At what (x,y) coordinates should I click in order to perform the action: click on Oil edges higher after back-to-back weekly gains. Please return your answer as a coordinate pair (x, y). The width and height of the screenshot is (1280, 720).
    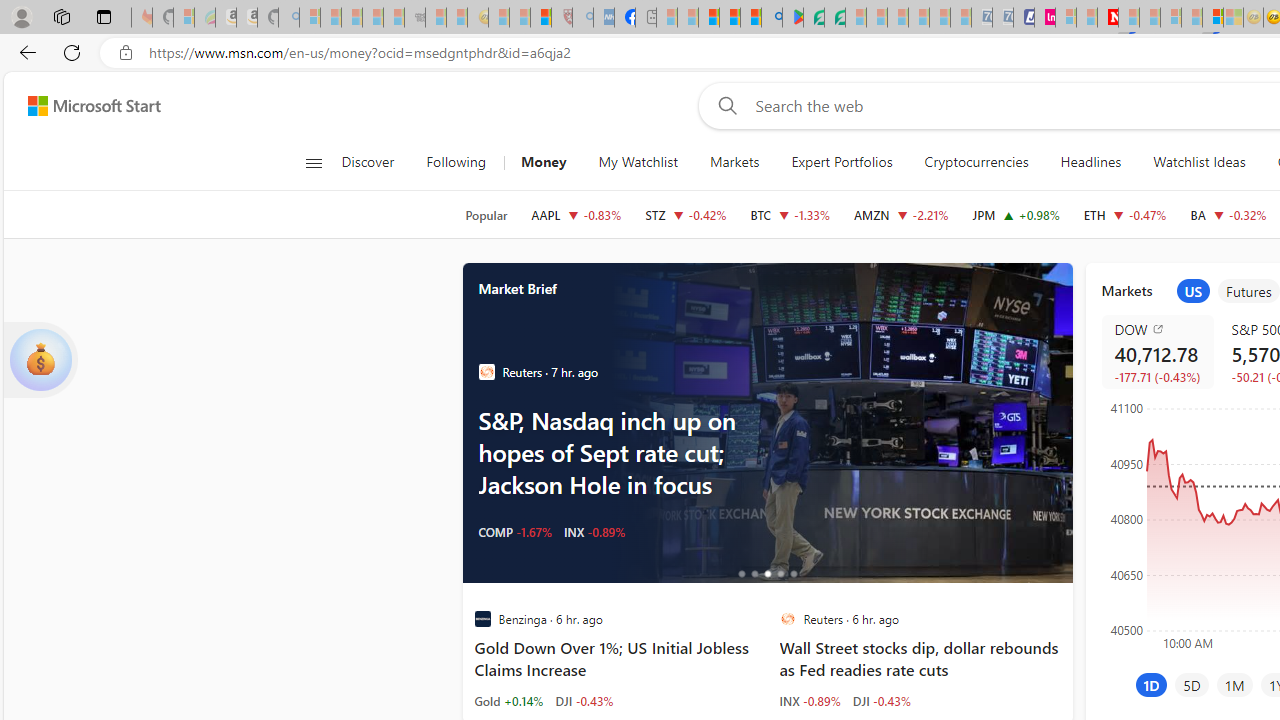
    Looking at the image, I should click on (838, 422).